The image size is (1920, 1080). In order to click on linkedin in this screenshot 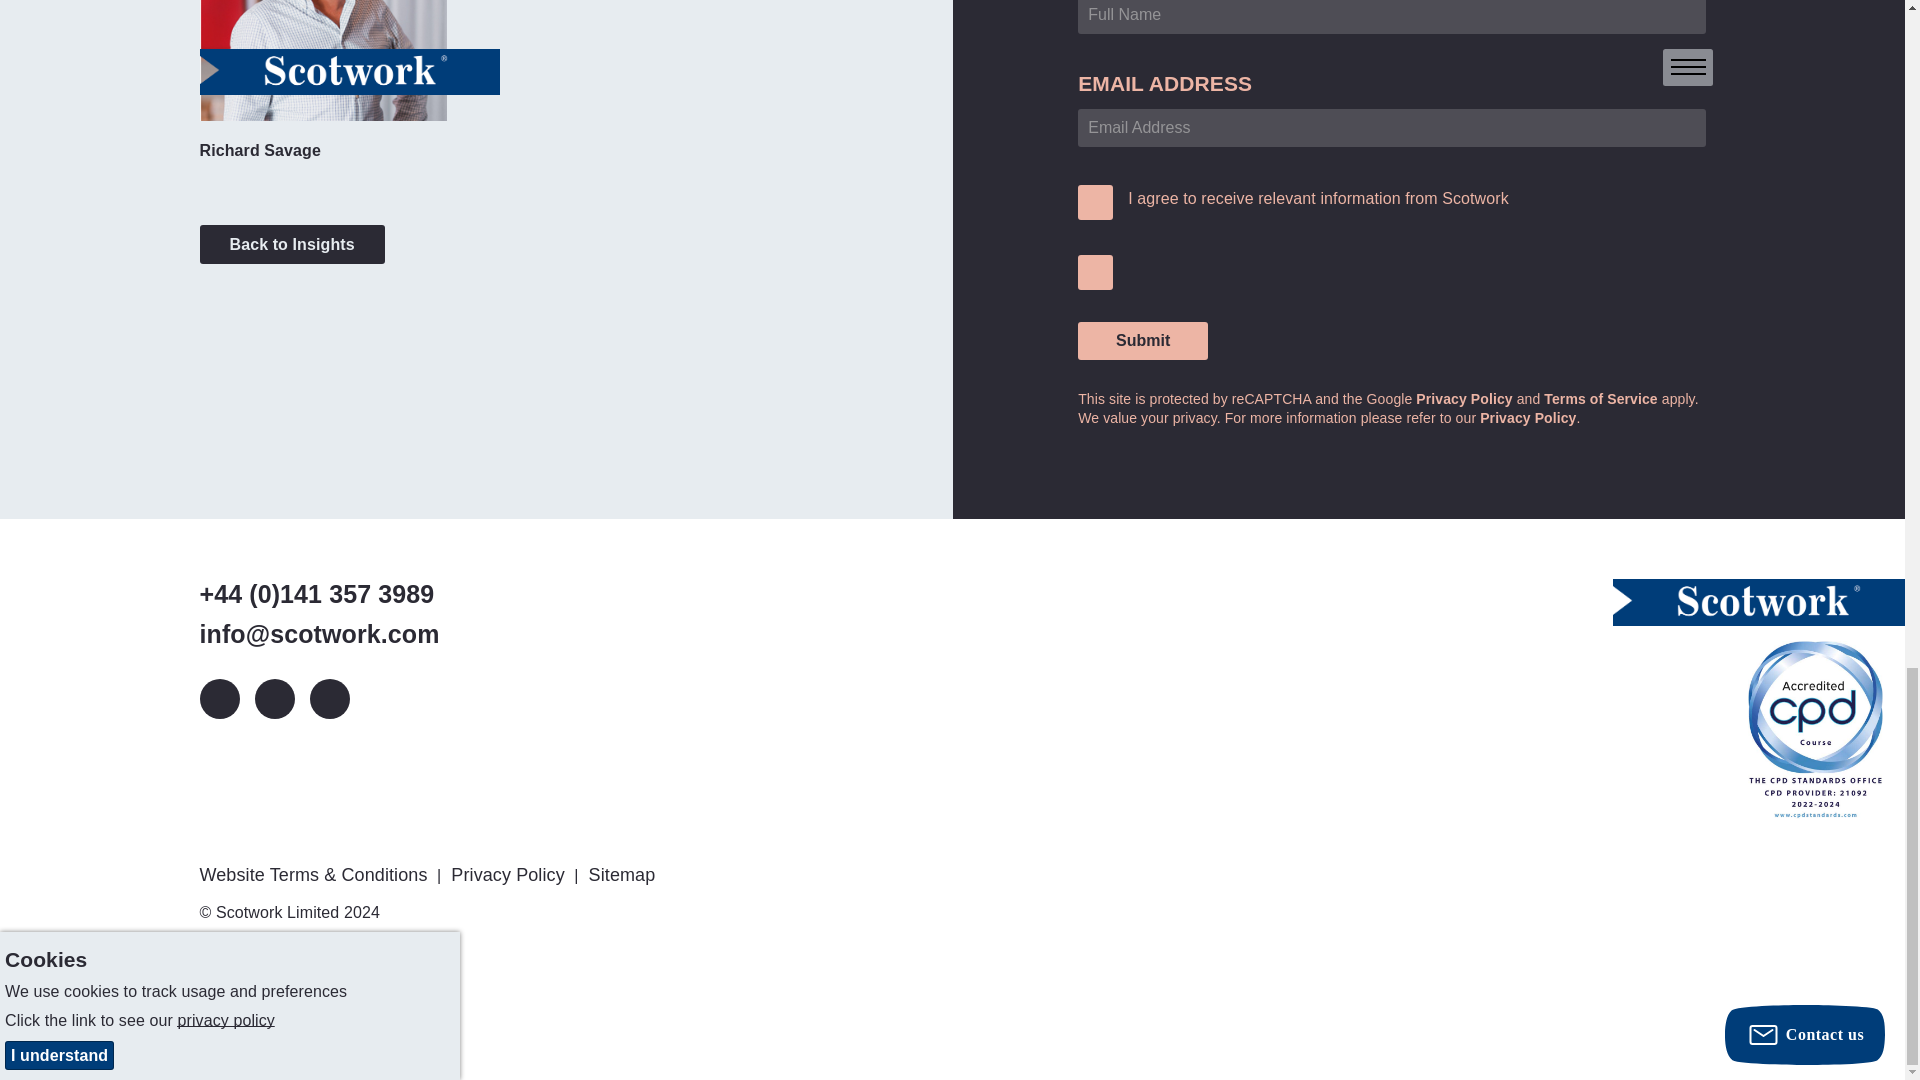, I will do `click(220, 699)`.